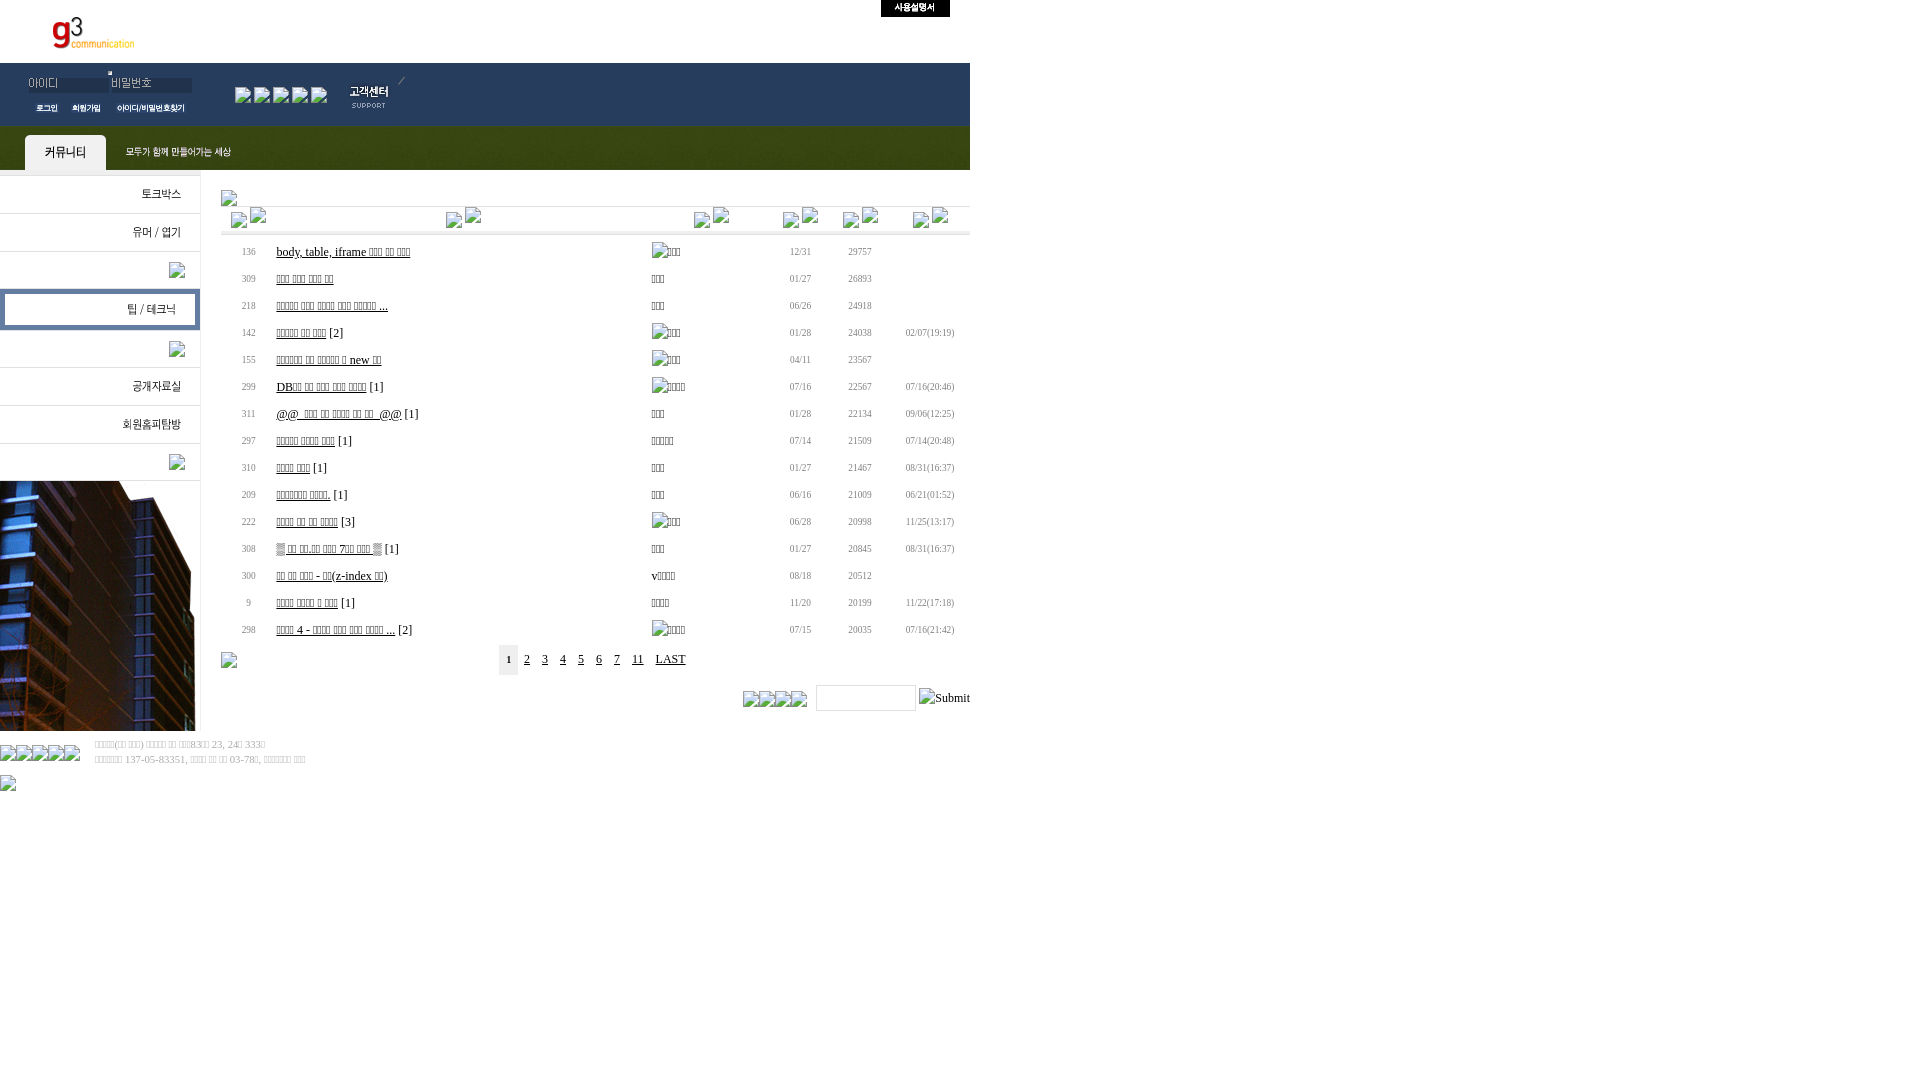 Image resolution: width=1920 pixels, height=1080 pixels. Describe the element at coordinates (563, 659) in the screenshot. I see `4` at that location.